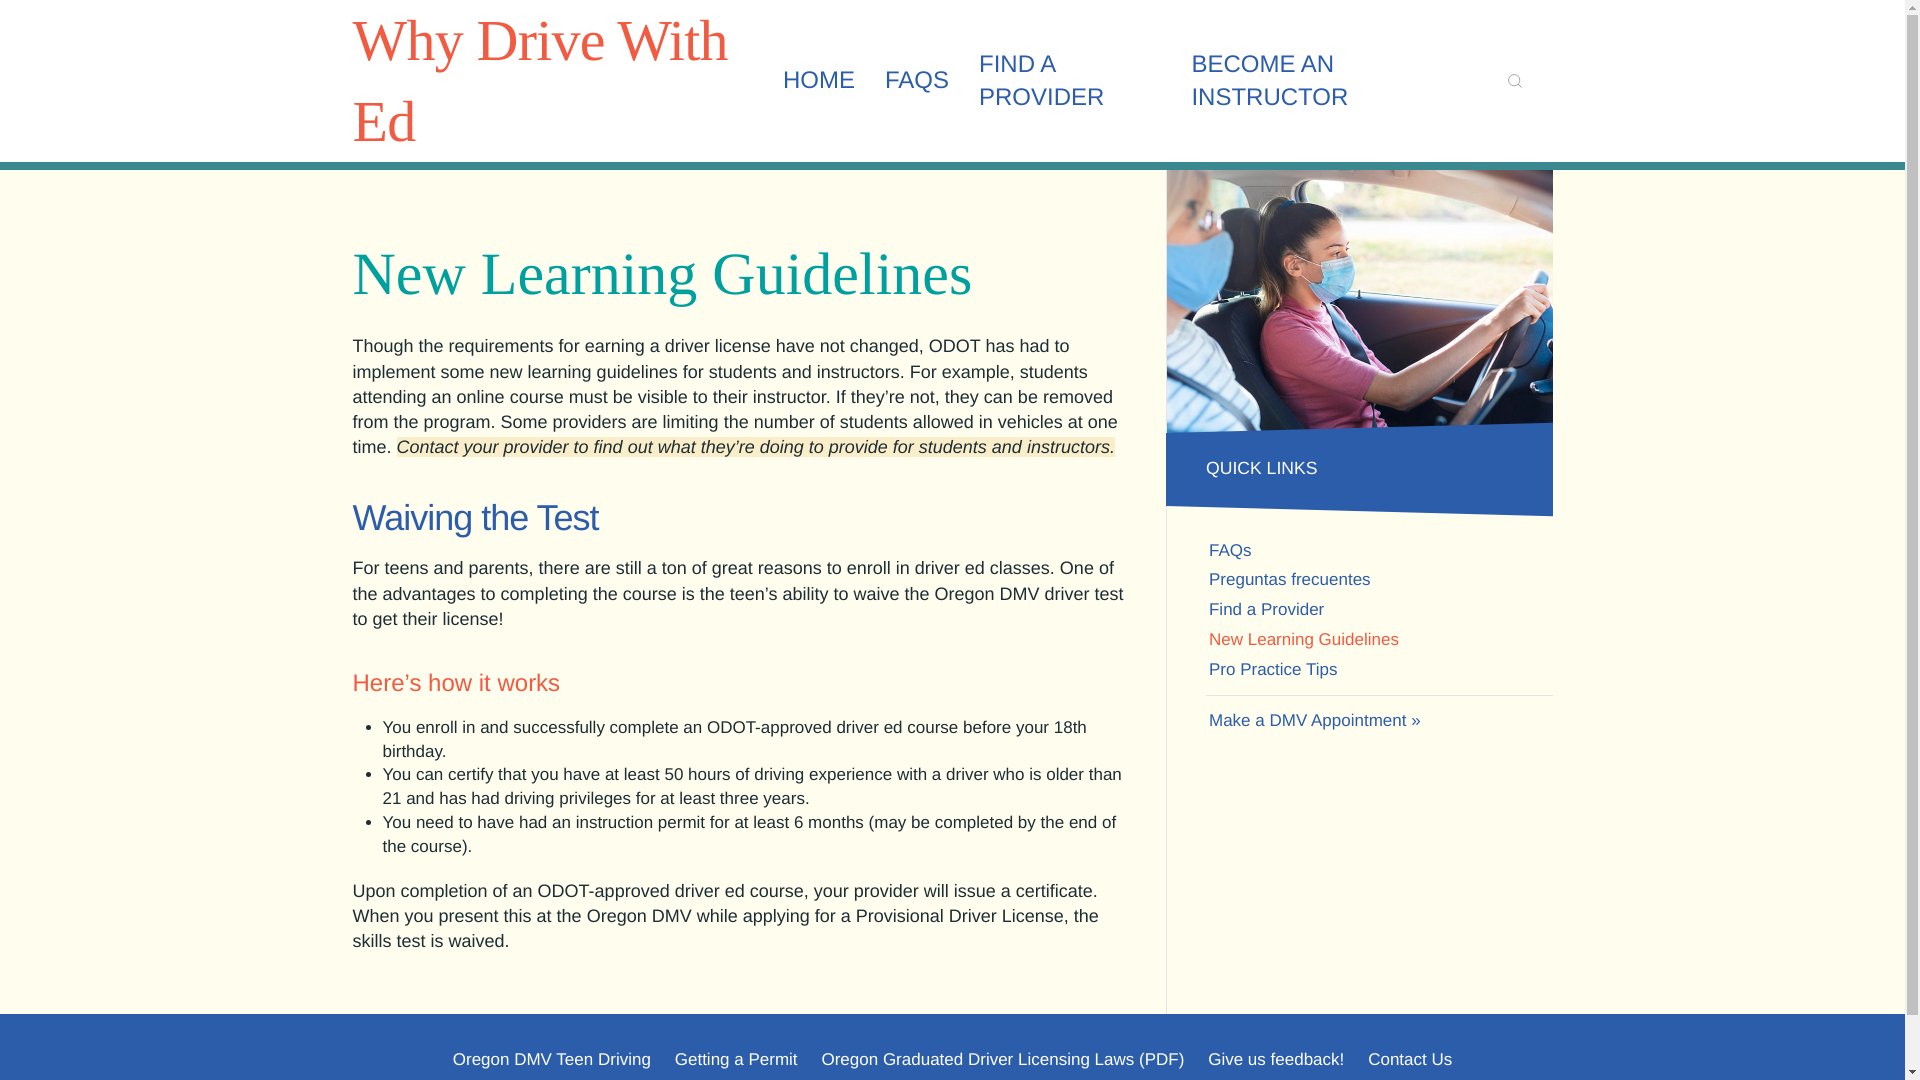  What do you see at coordinates (1379, 550) in the screenshot?
I see `FAQs` at bounding box center [1379, 550].